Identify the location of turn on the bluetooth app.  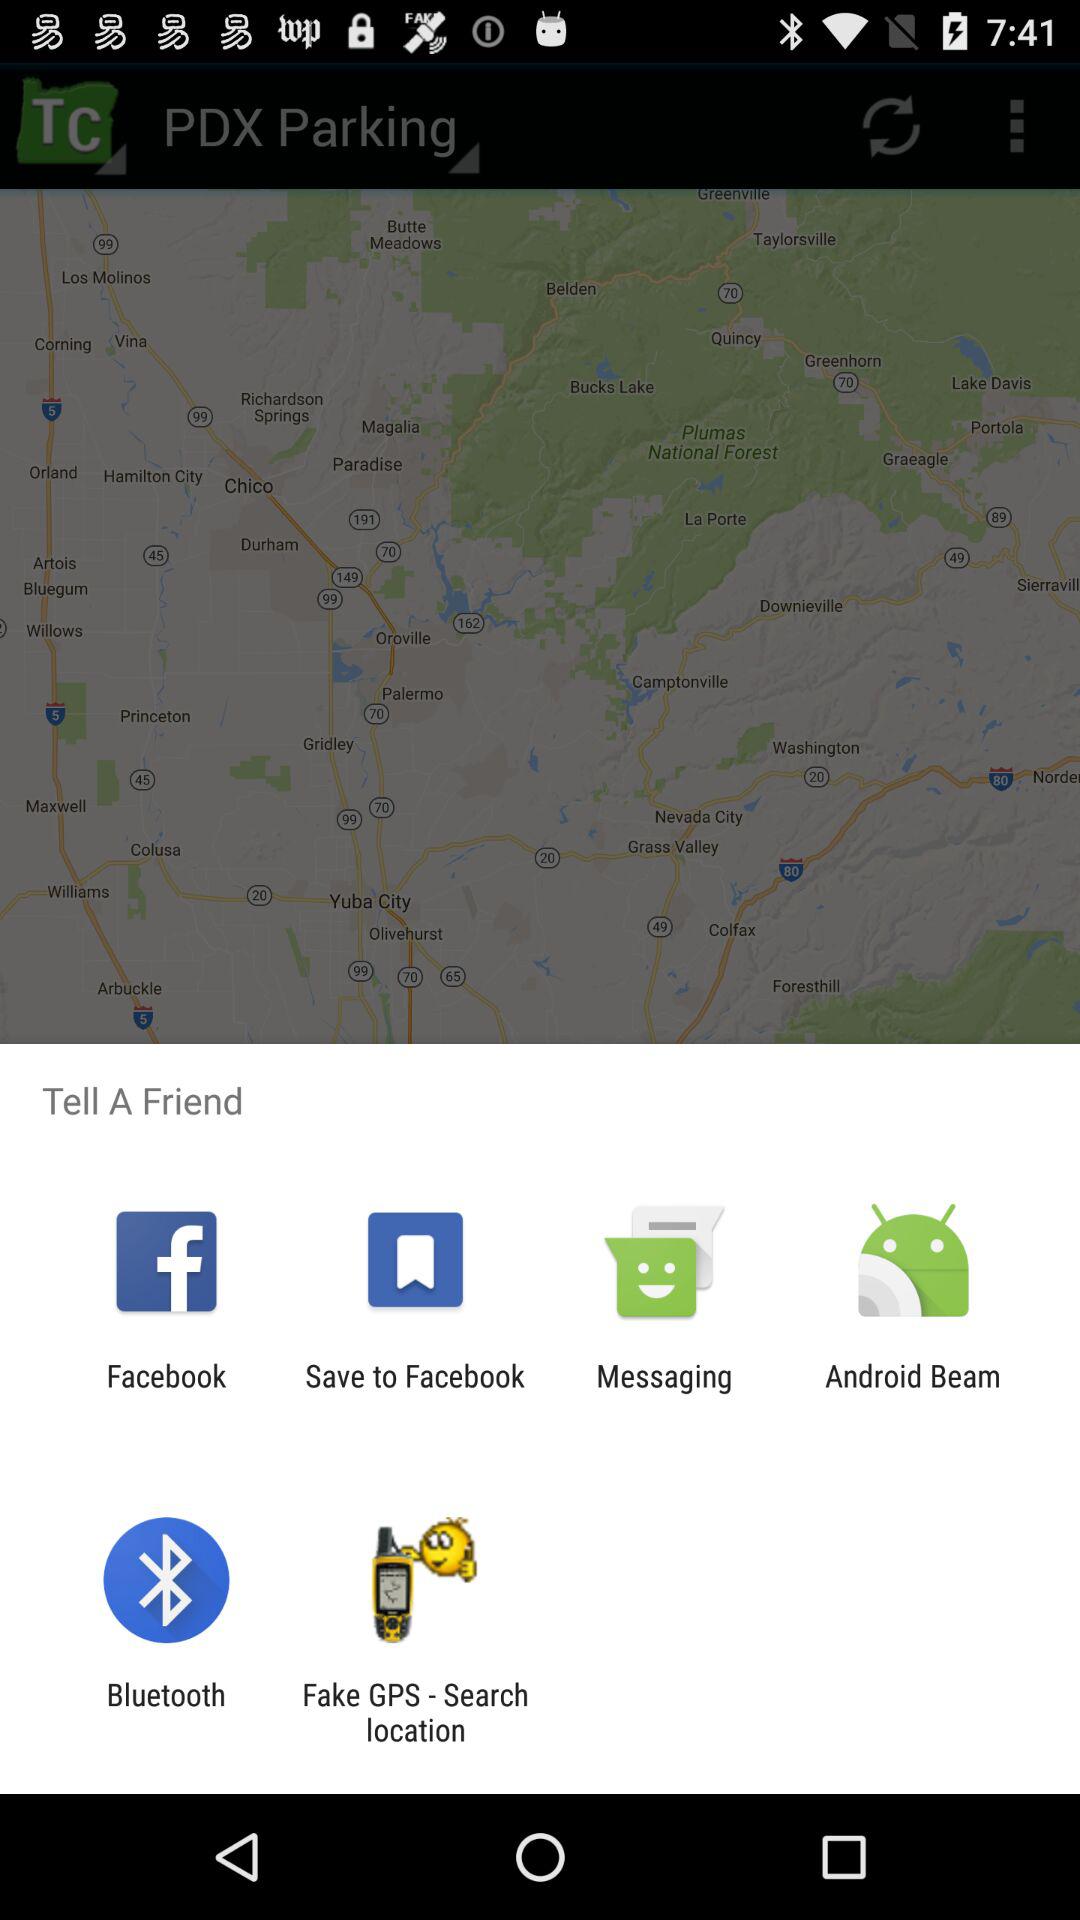
(166, 1712).